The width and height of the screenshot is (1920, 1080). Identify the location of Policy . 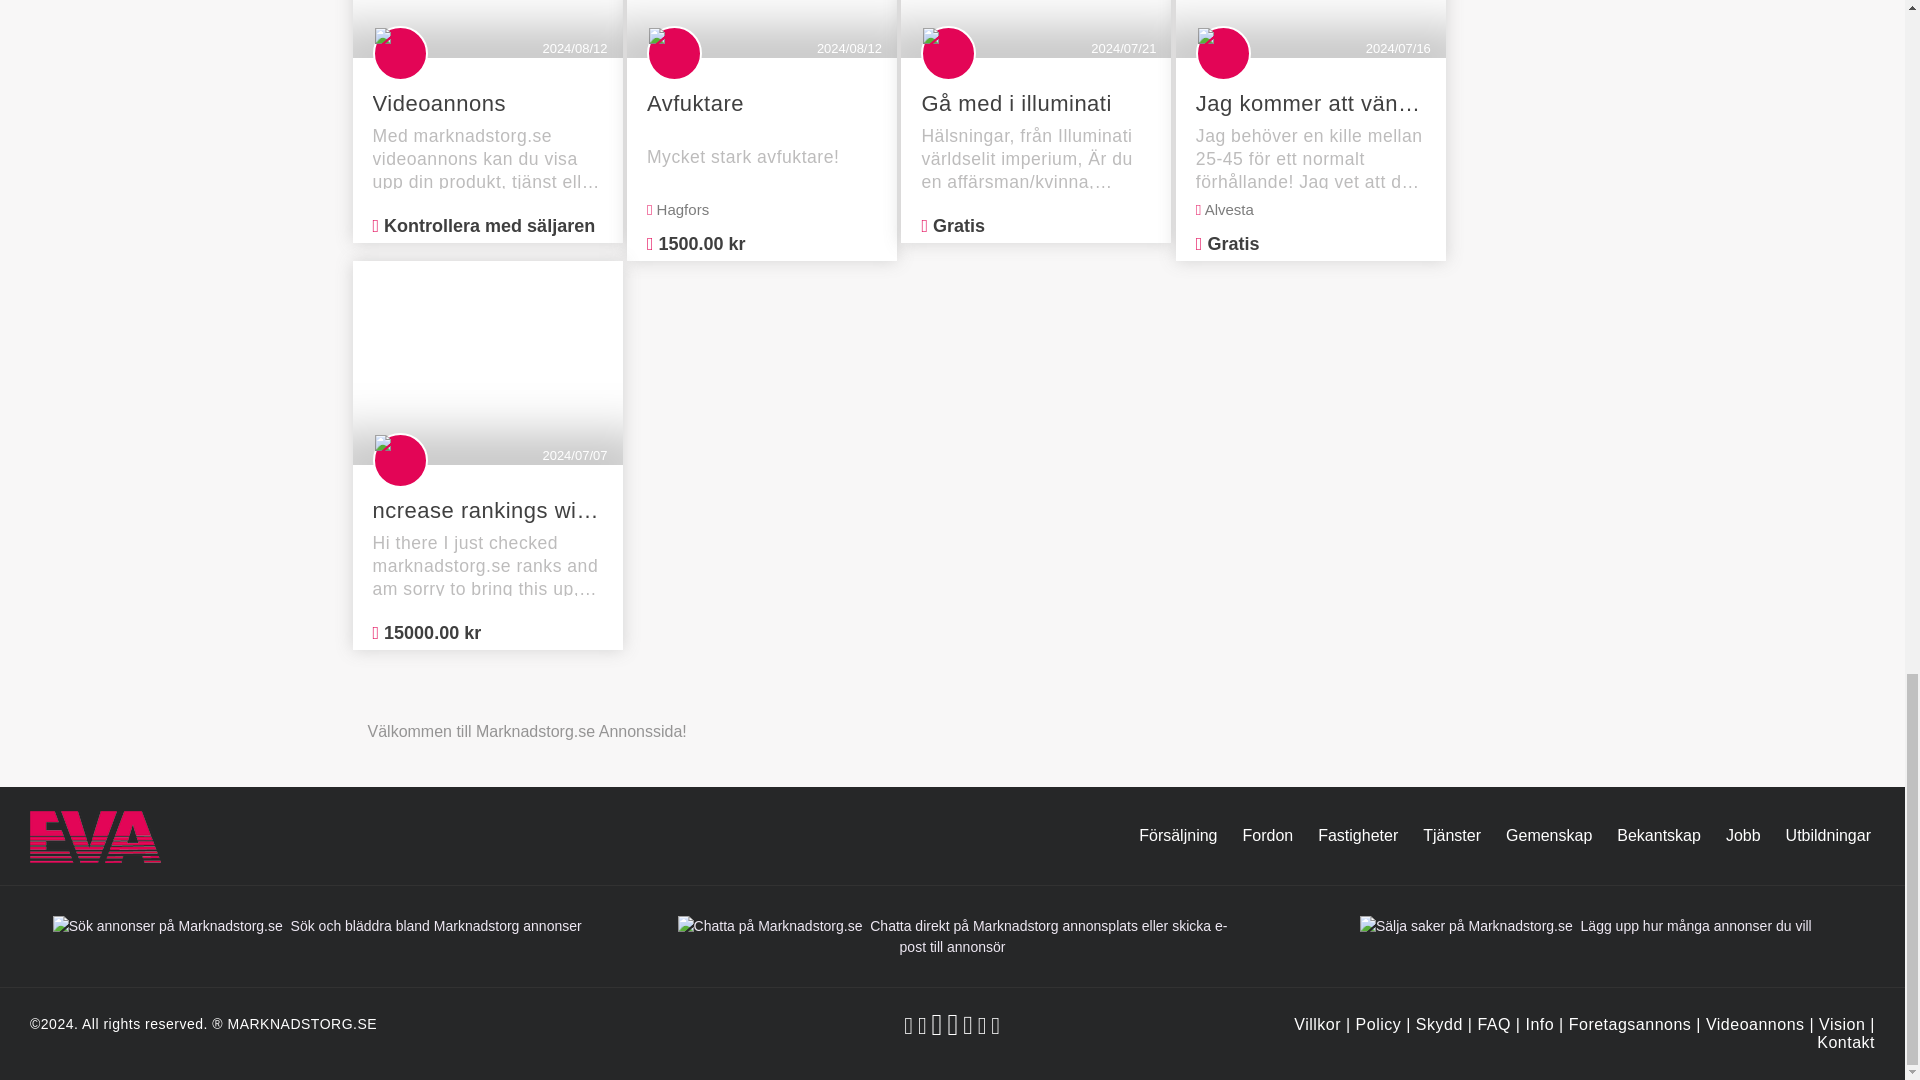
(1378, 1024).